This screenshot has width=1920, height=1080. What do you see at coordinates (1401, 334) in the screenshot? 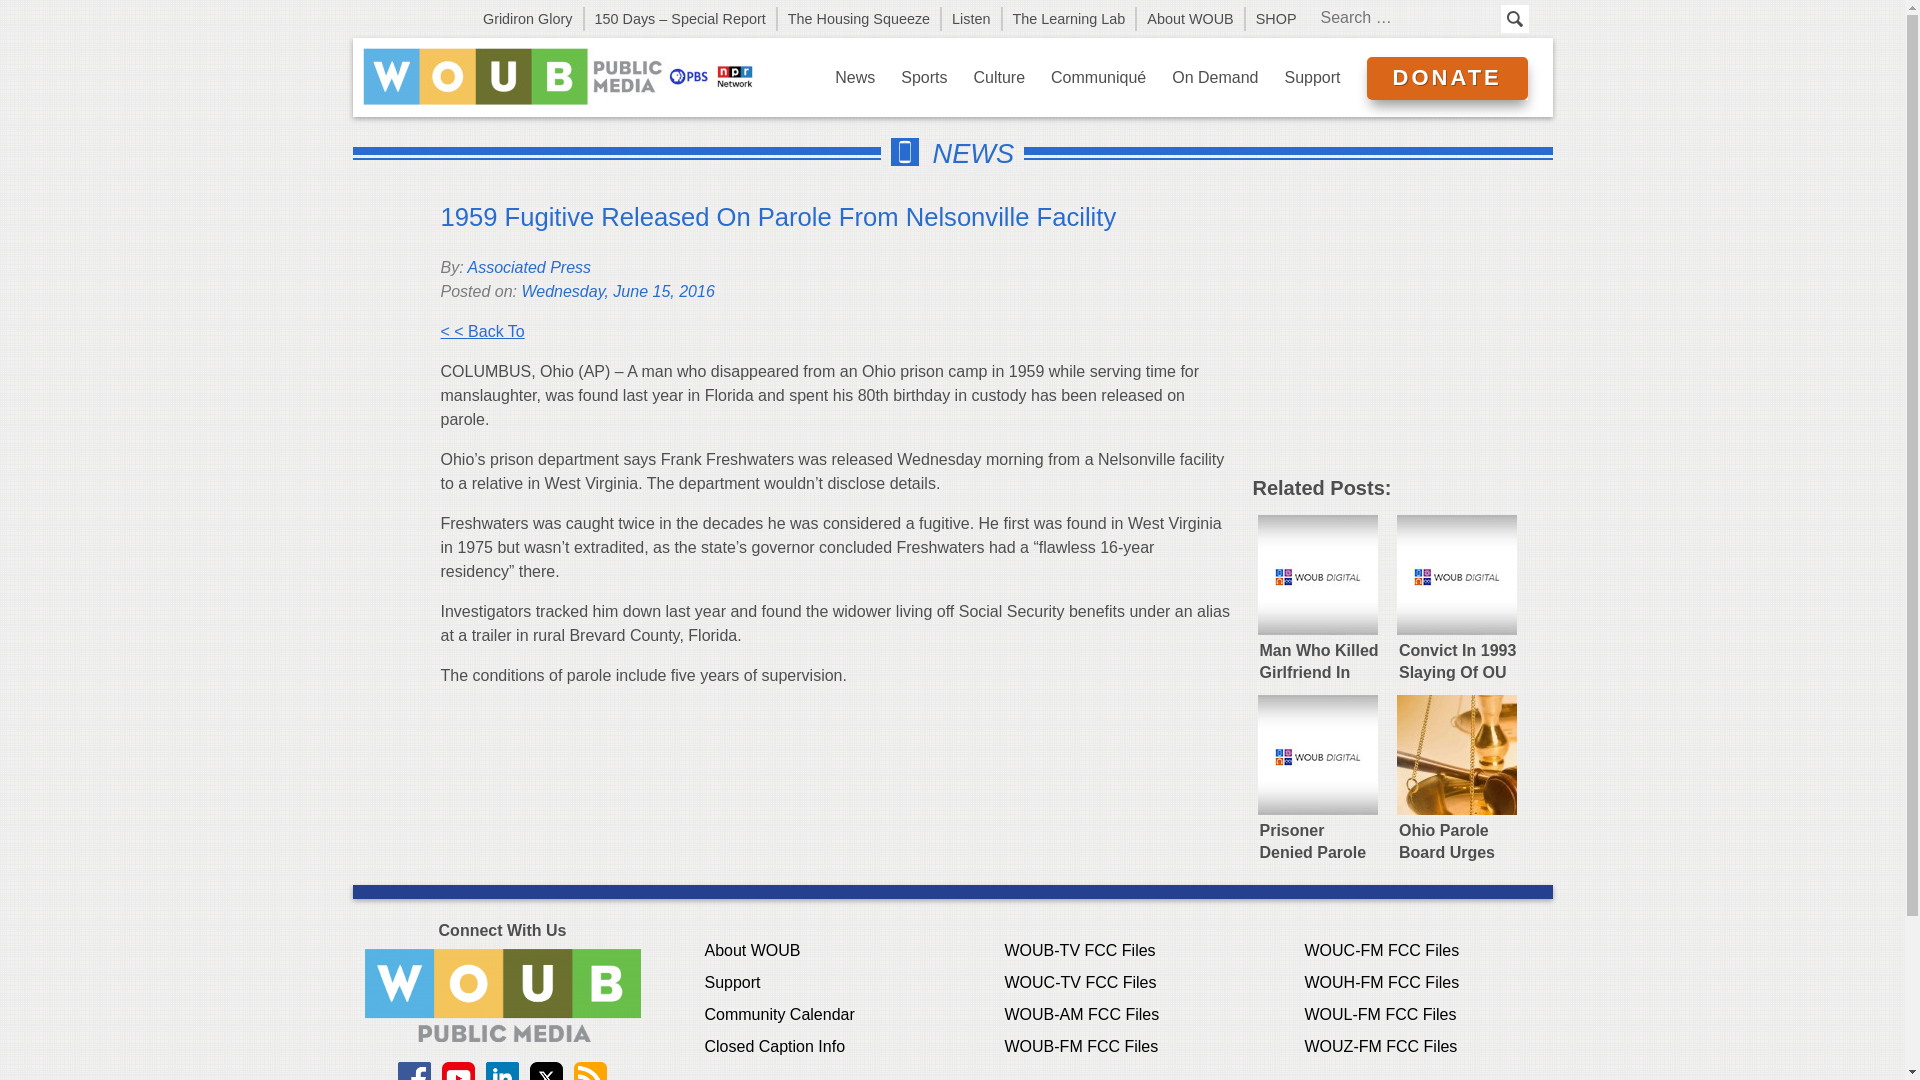
I see `3rd party ad content` at bounding box center [1401, 334].